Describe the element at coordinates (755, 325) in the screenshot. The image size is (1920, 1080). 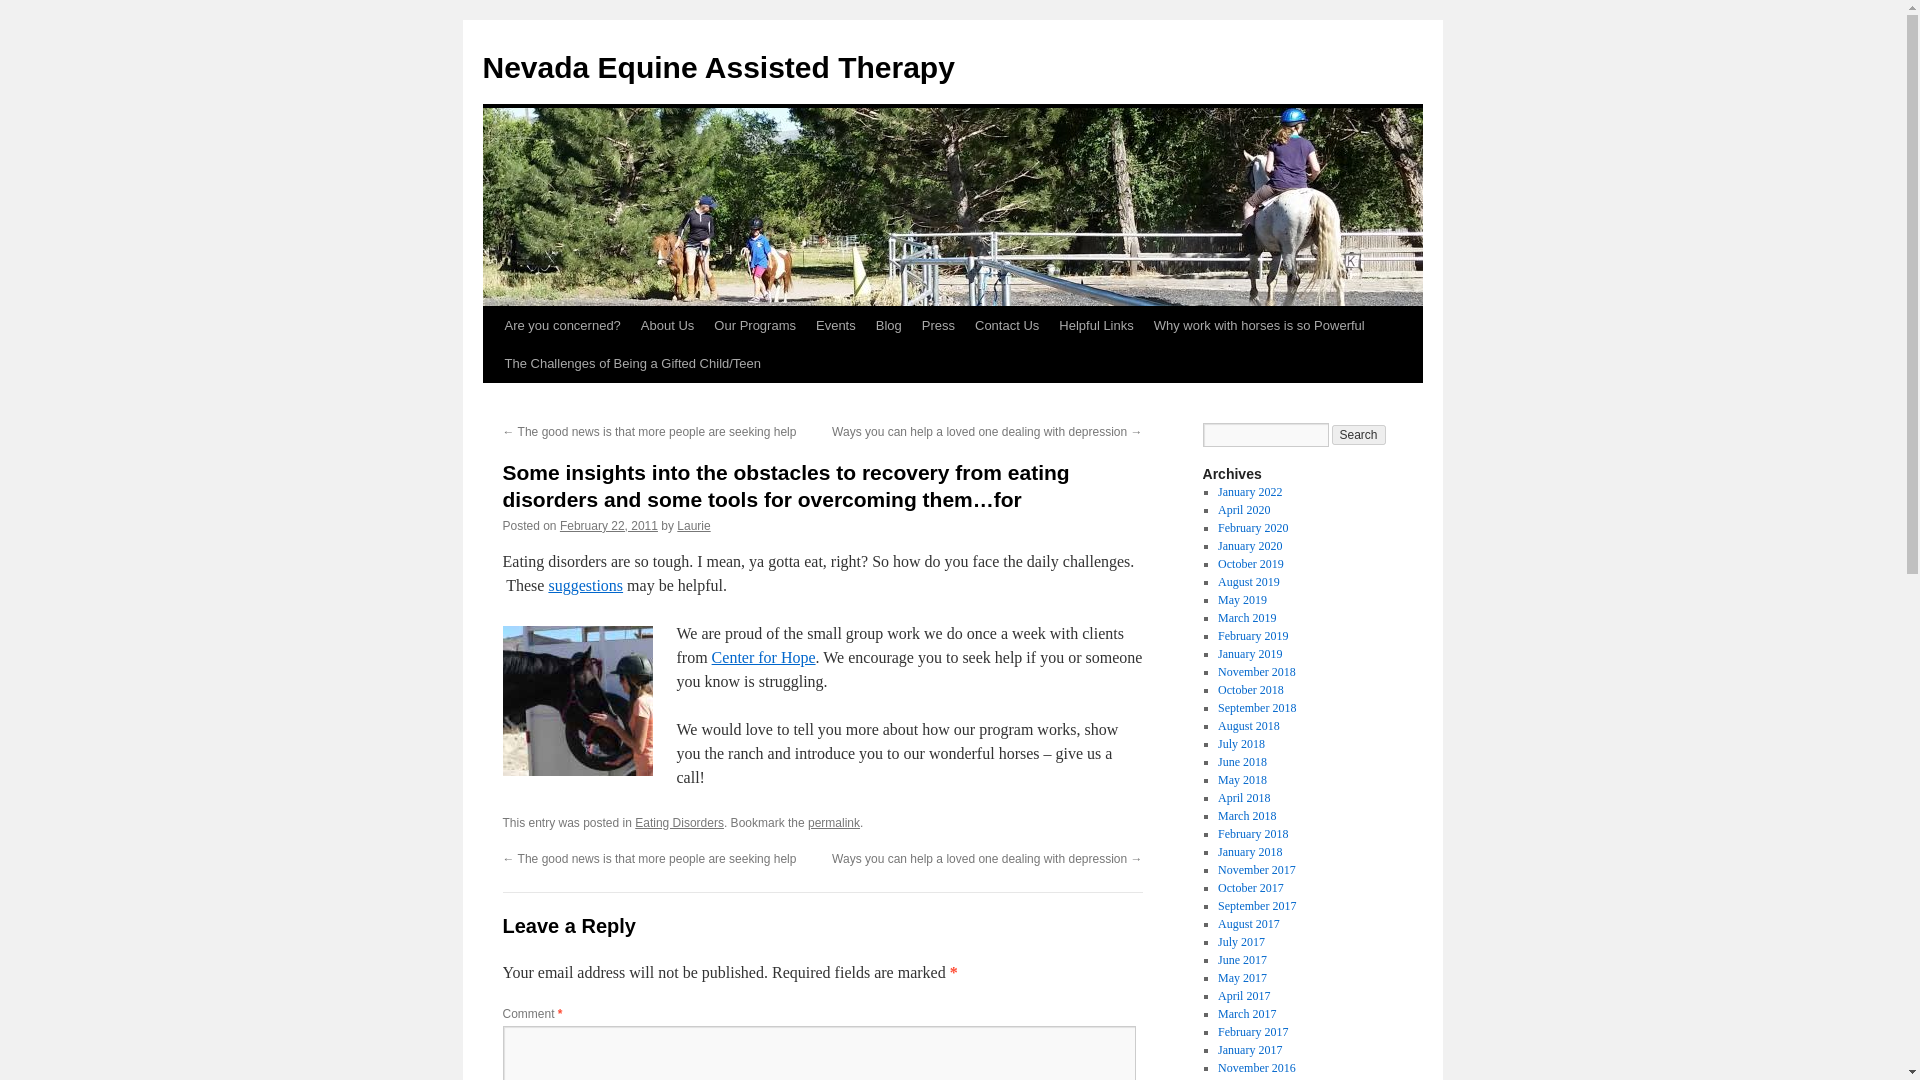
I see `Our Programs` at that location.